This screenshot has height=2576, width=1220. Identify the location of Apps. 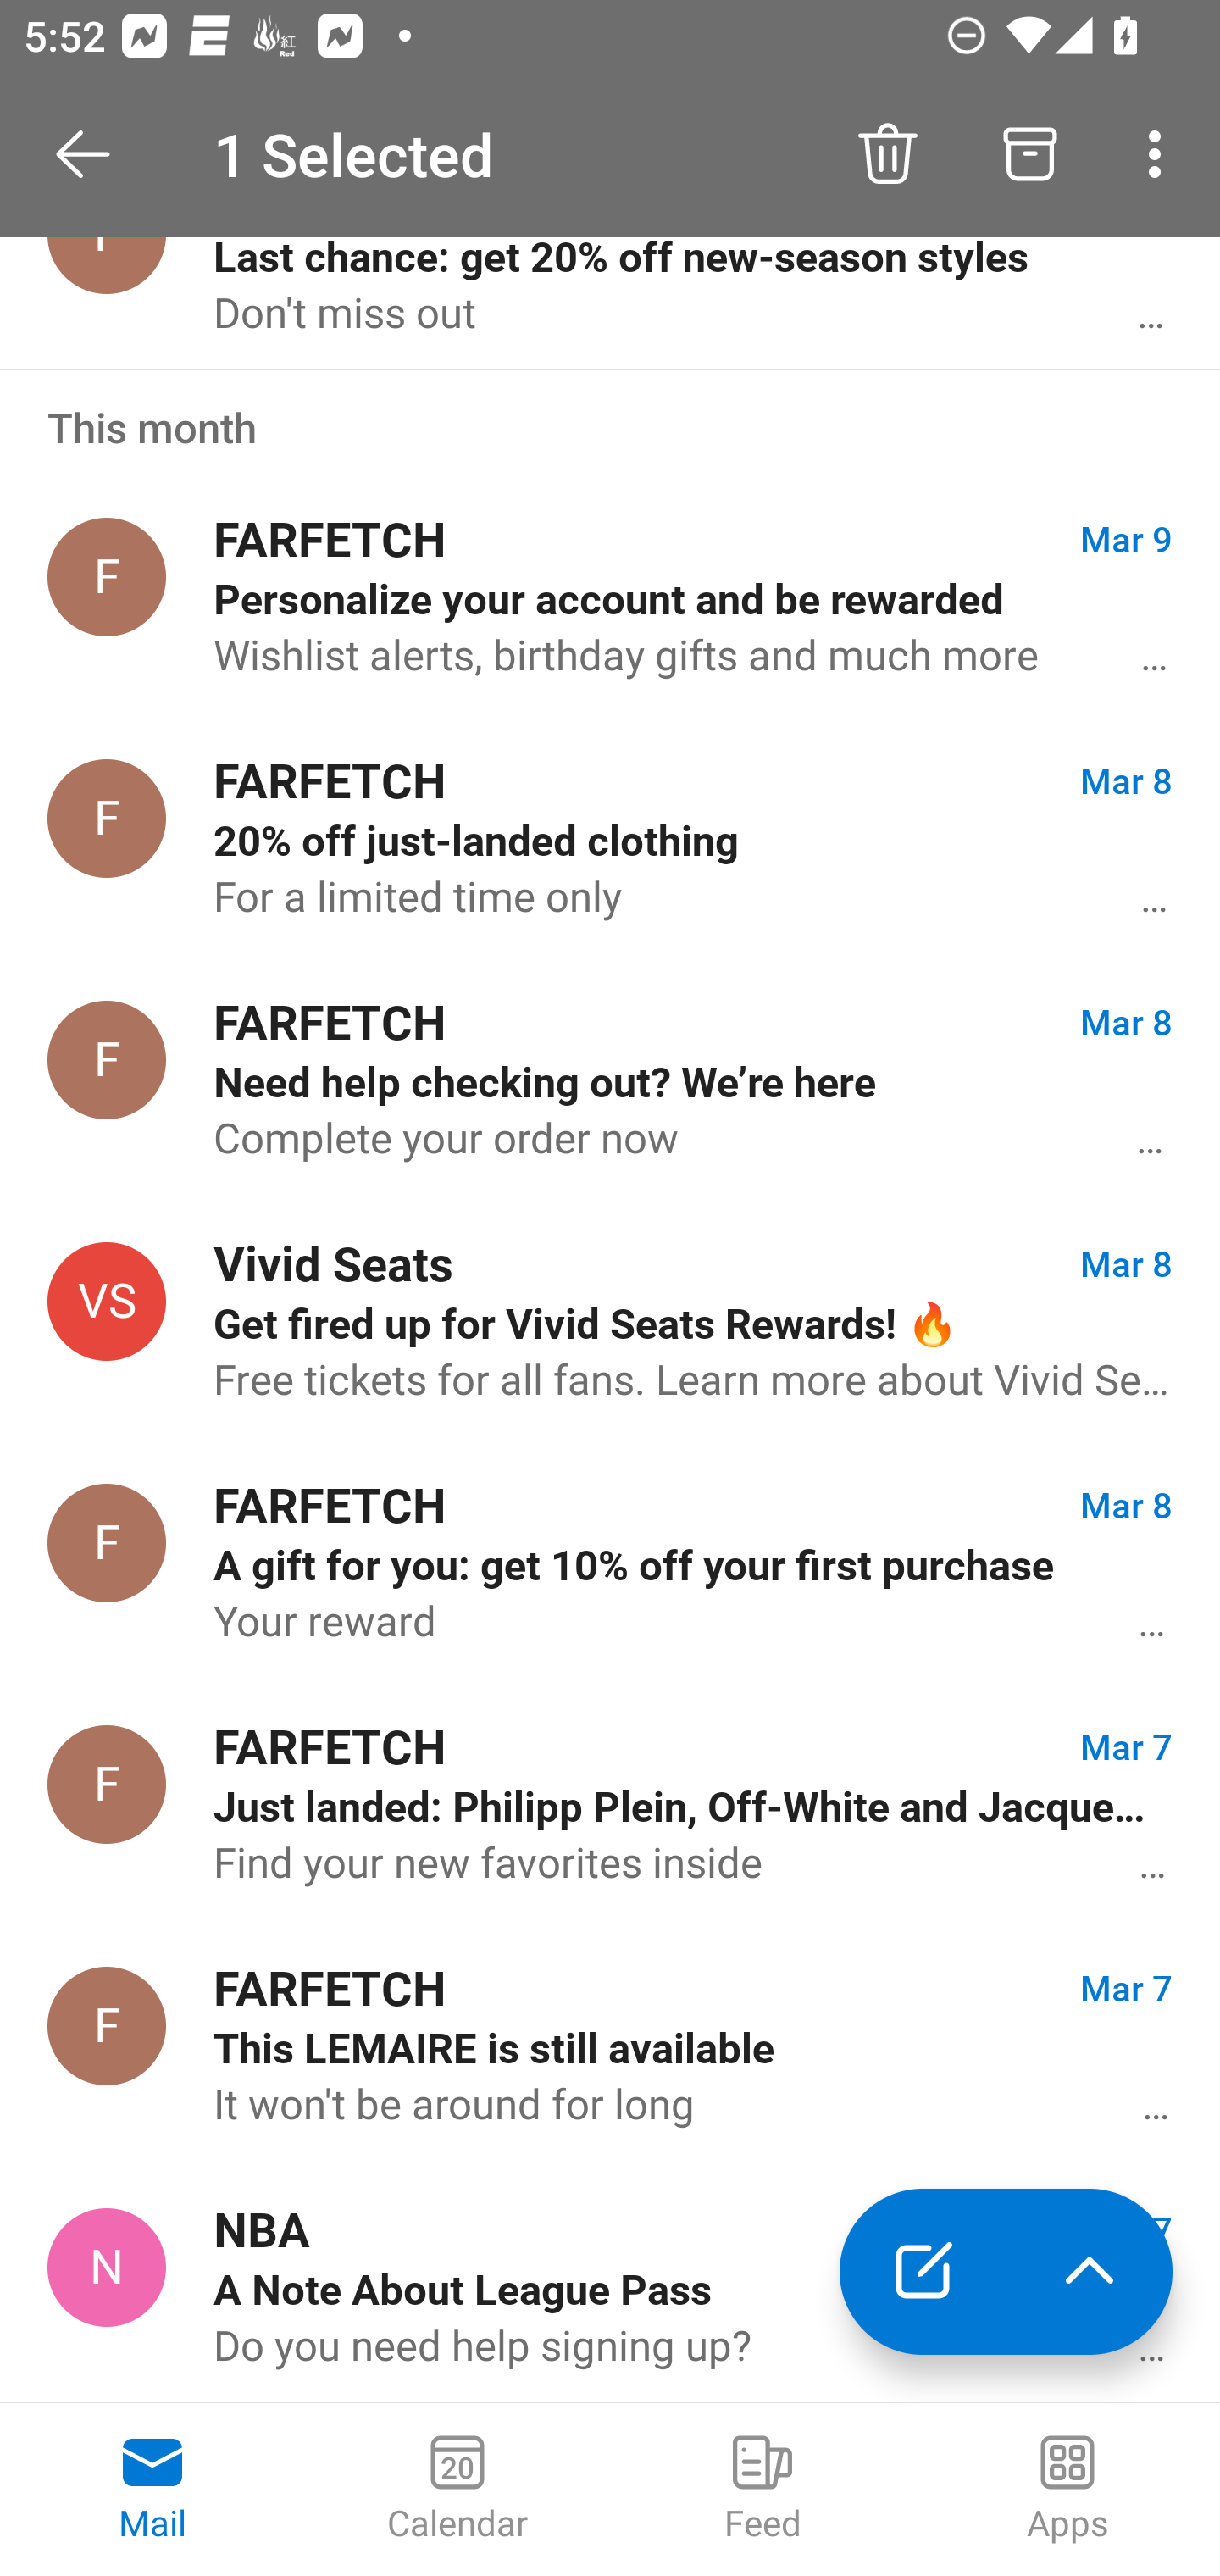
(1067, 2490).